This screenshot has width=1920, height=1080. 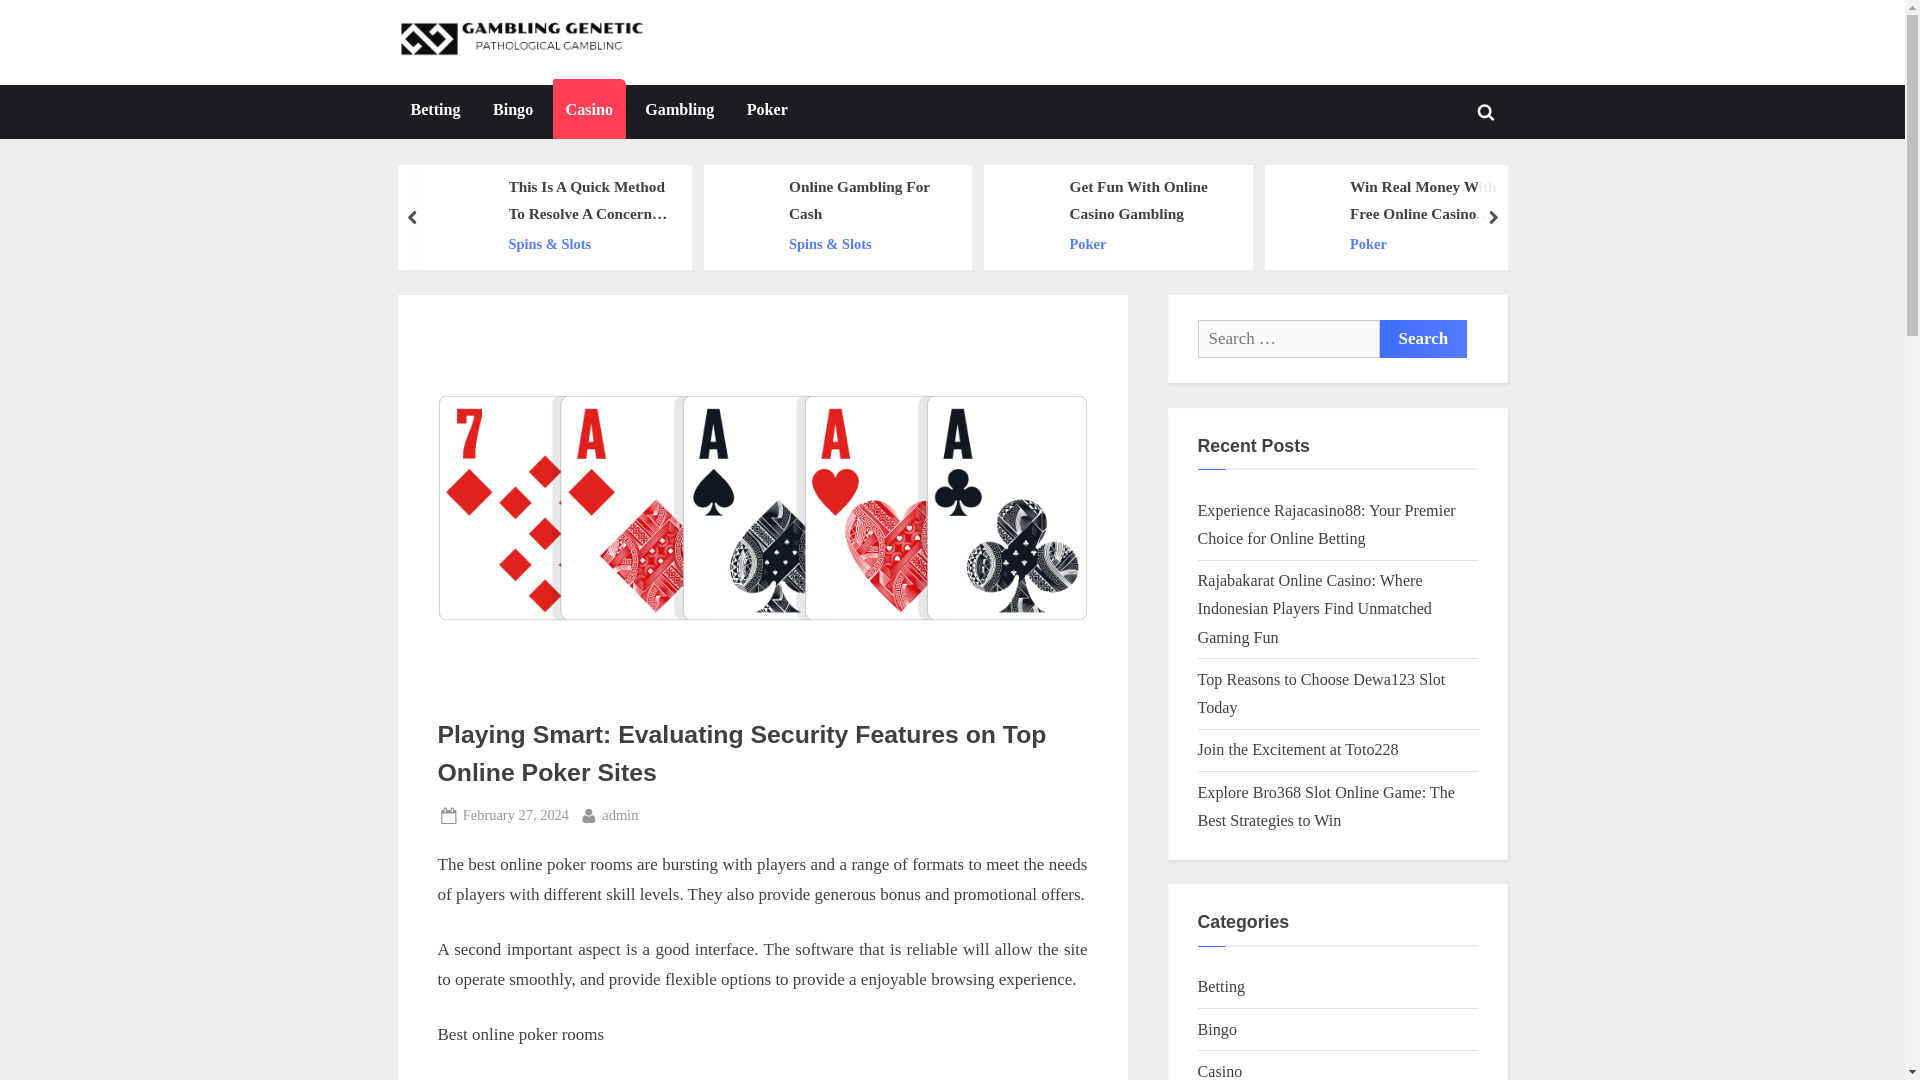 What do you see at coordinates (1430, 244) in the screenshot?
I see `Poker` at bounding box center [1430, 244].